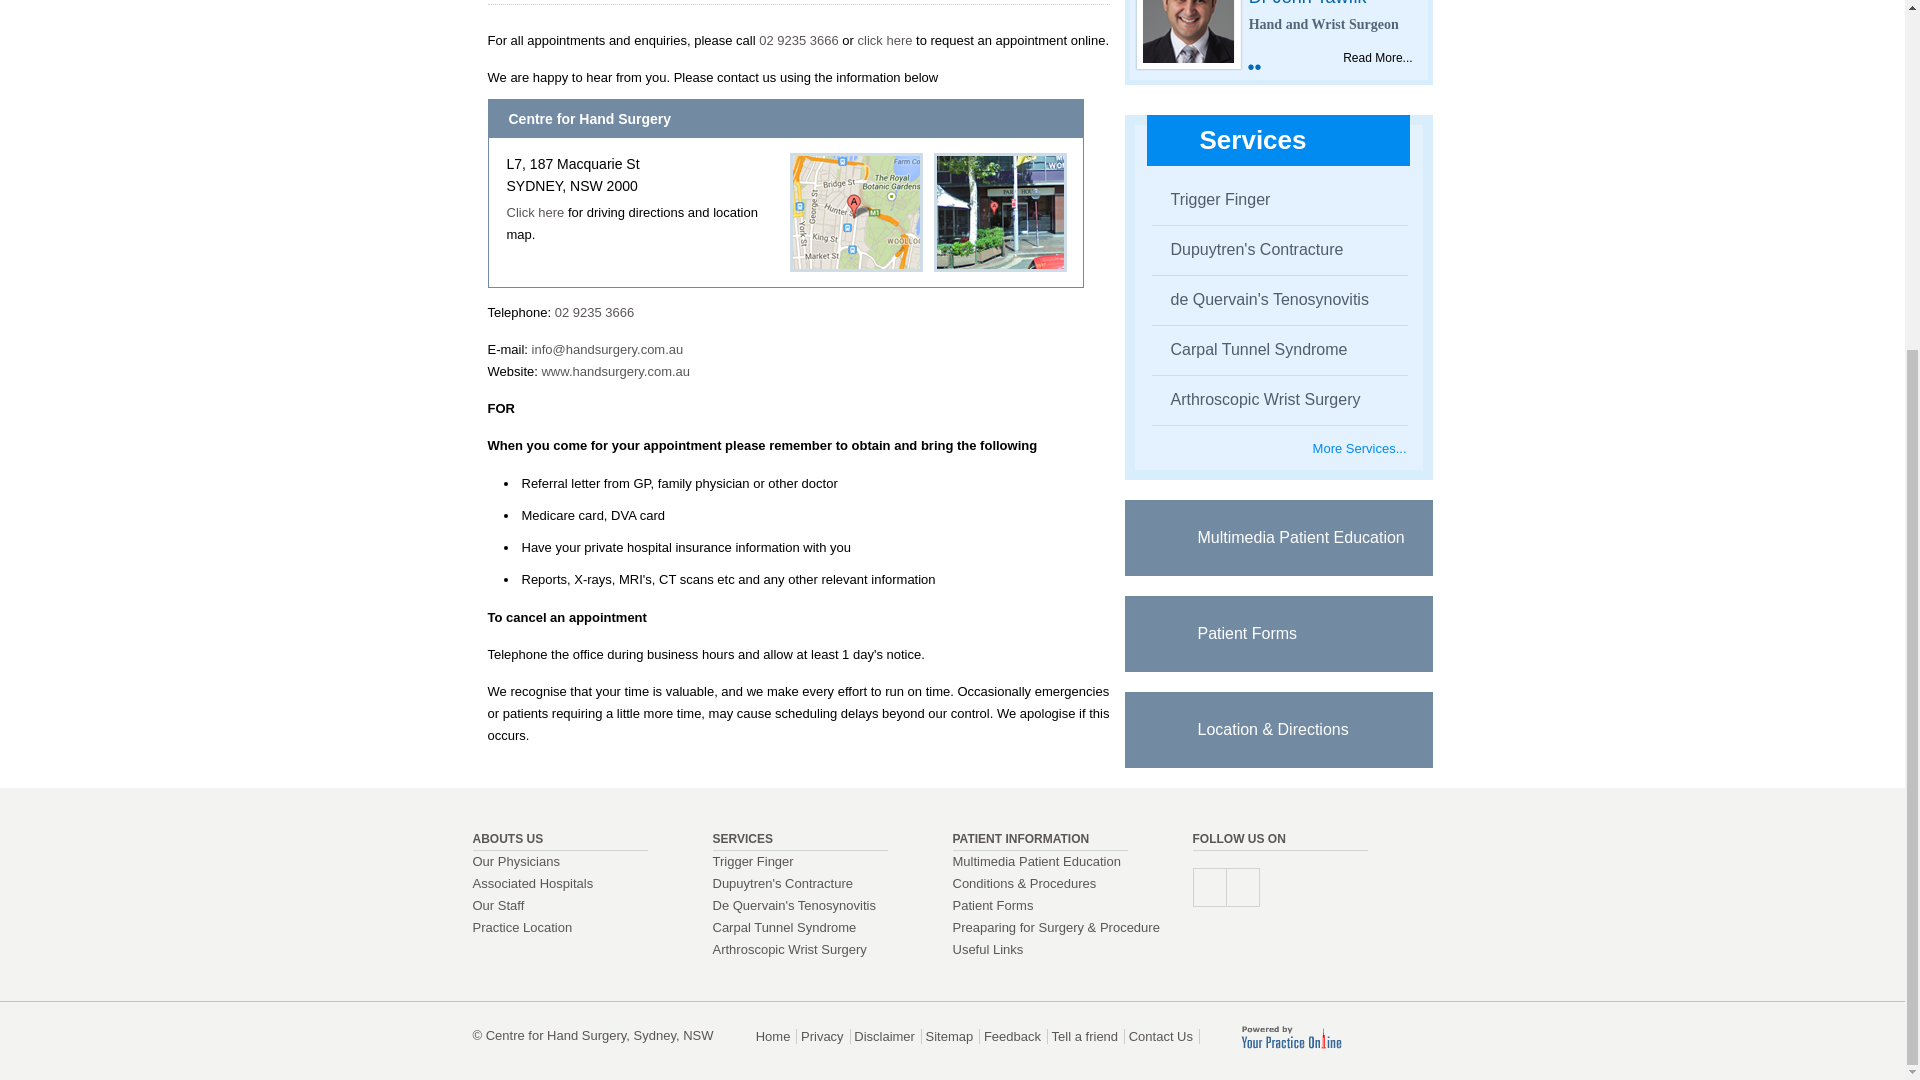  I want to click on Click here, so click(535, 212).